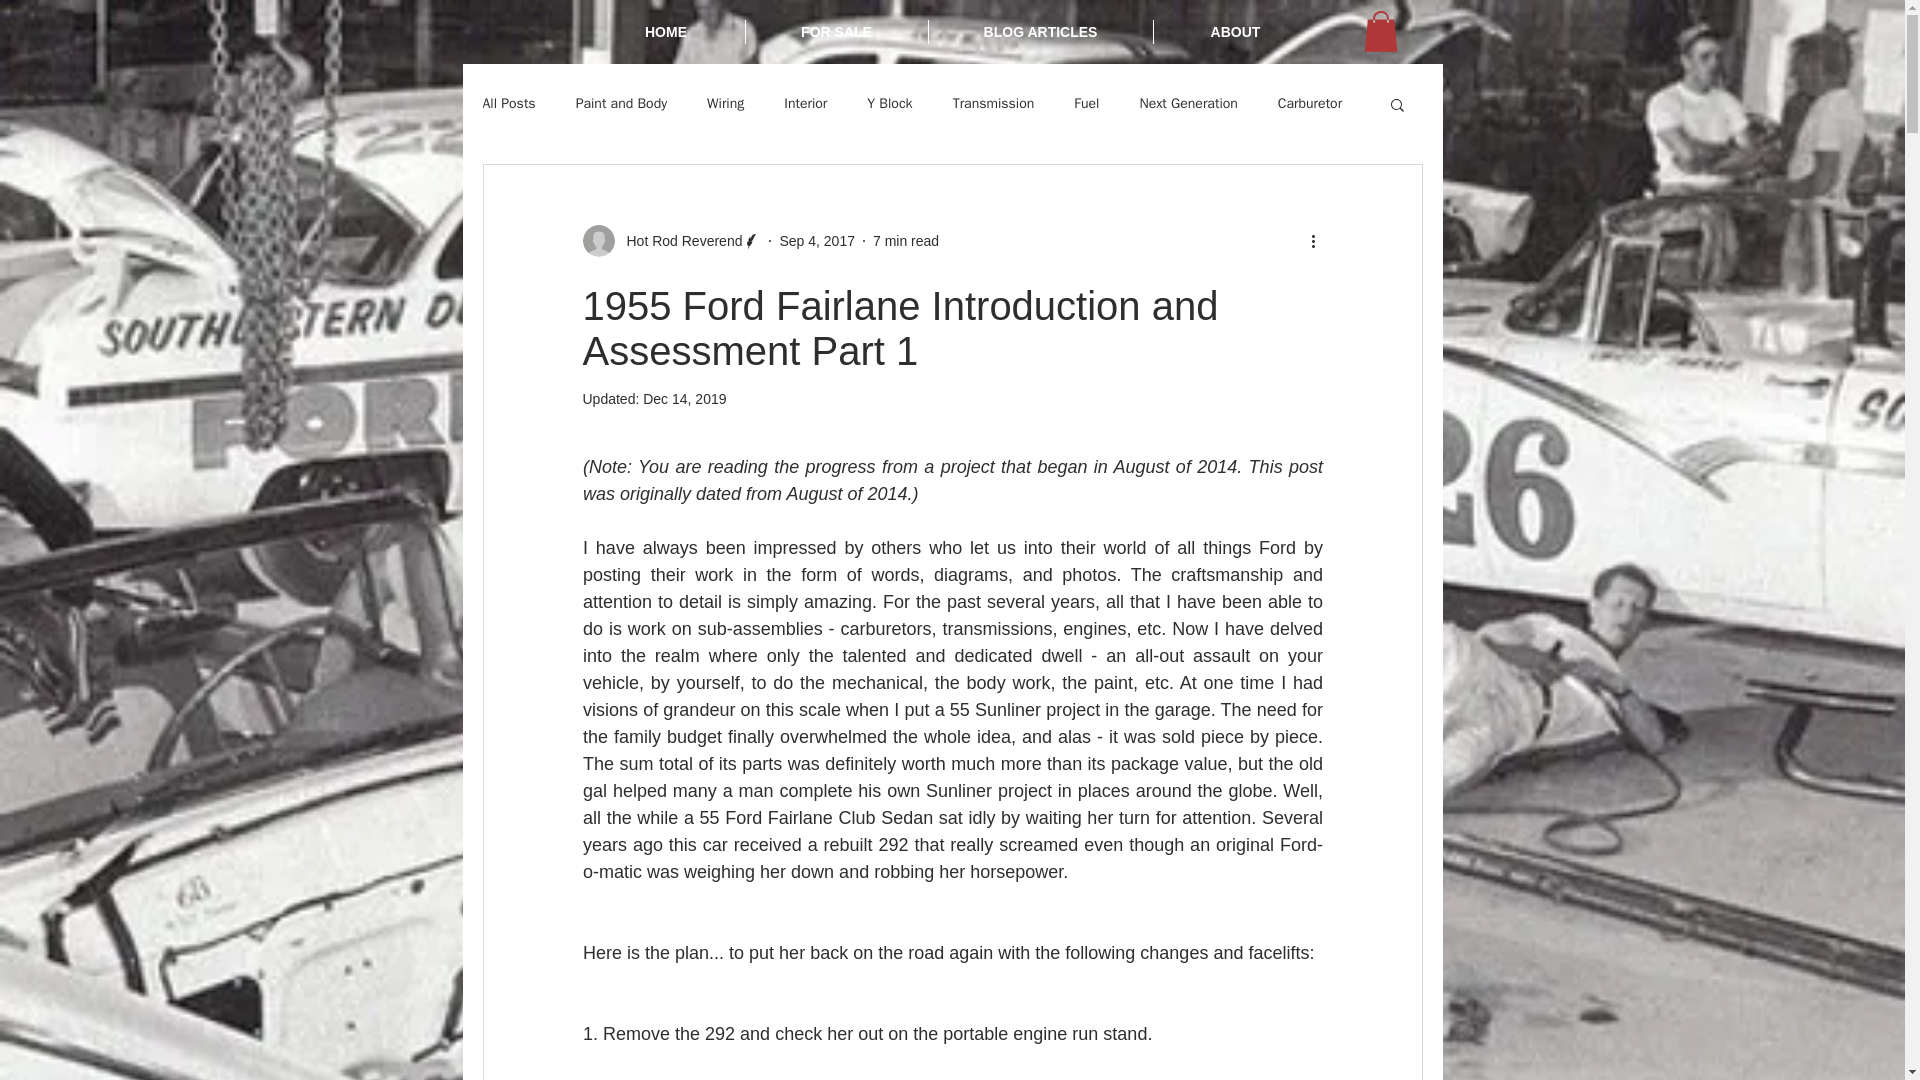 The width and height of the screenshot is (1920, 1080). What do you see at coordinates (816, 240) in the screenshot?
I see `Sep 4, 2017` at bounding box center [816, 240].